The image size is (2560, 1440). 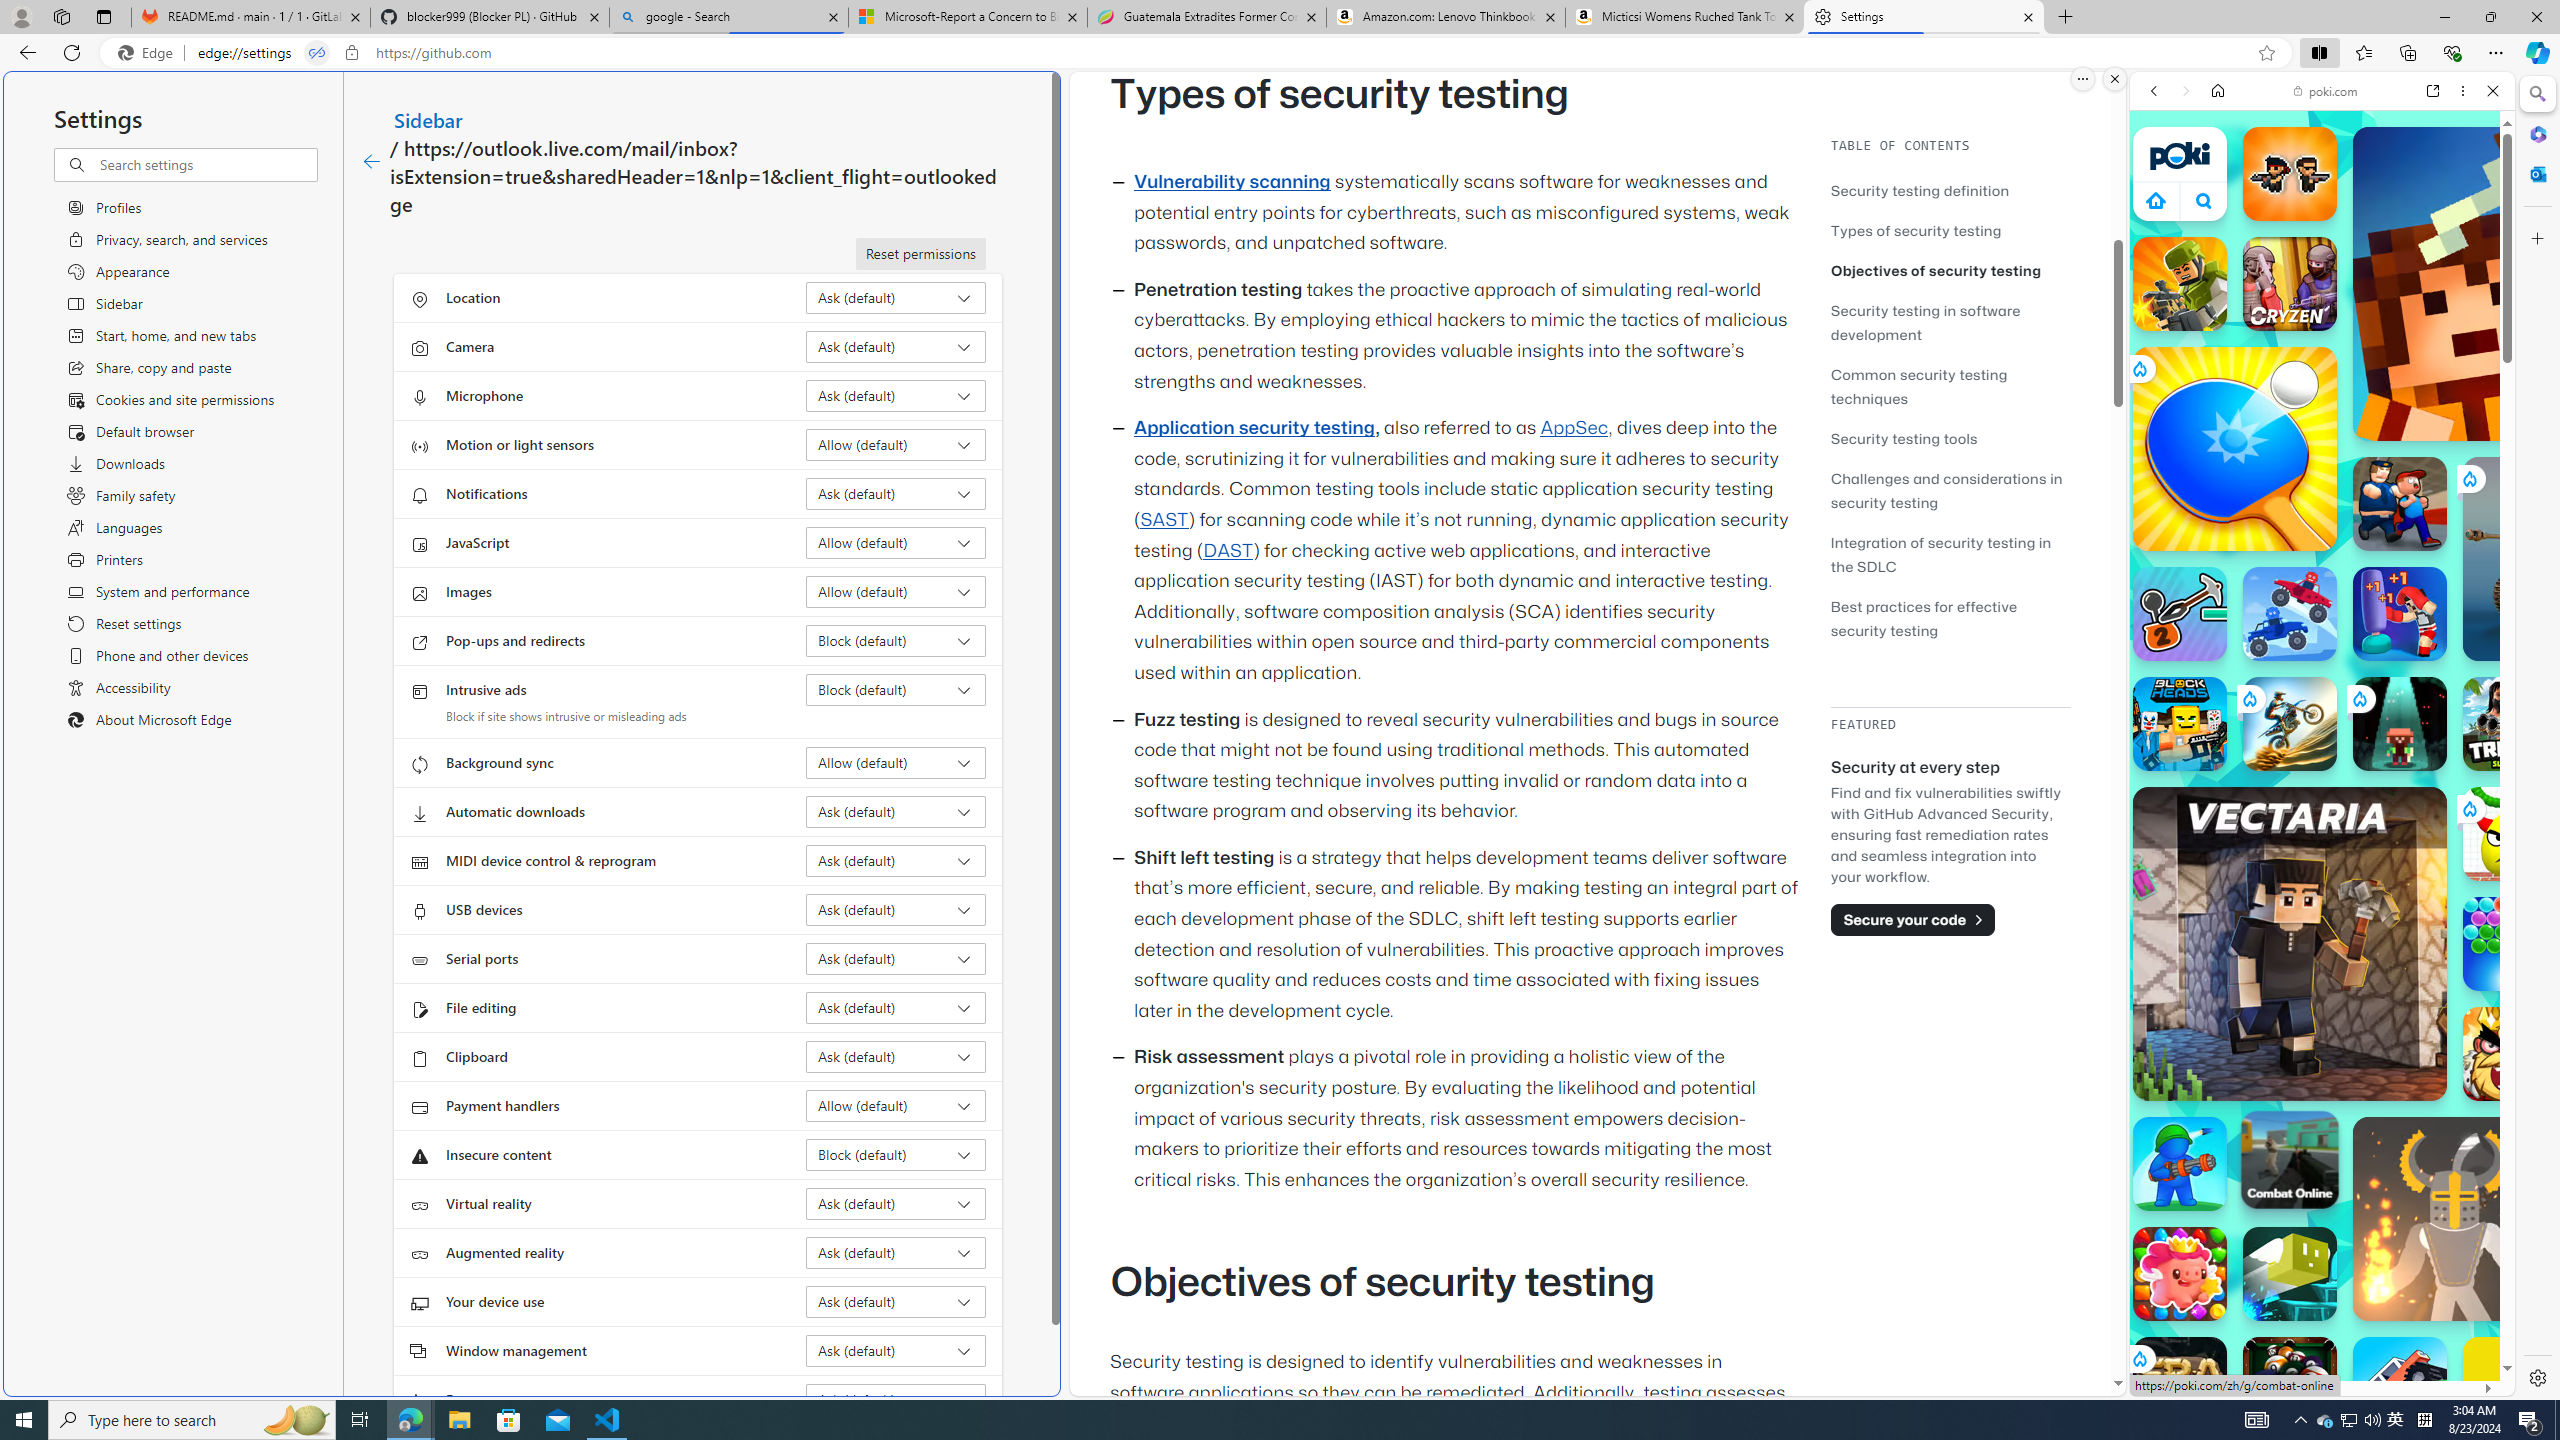 I want to click on Car Games, so click(x=2322, y=470).